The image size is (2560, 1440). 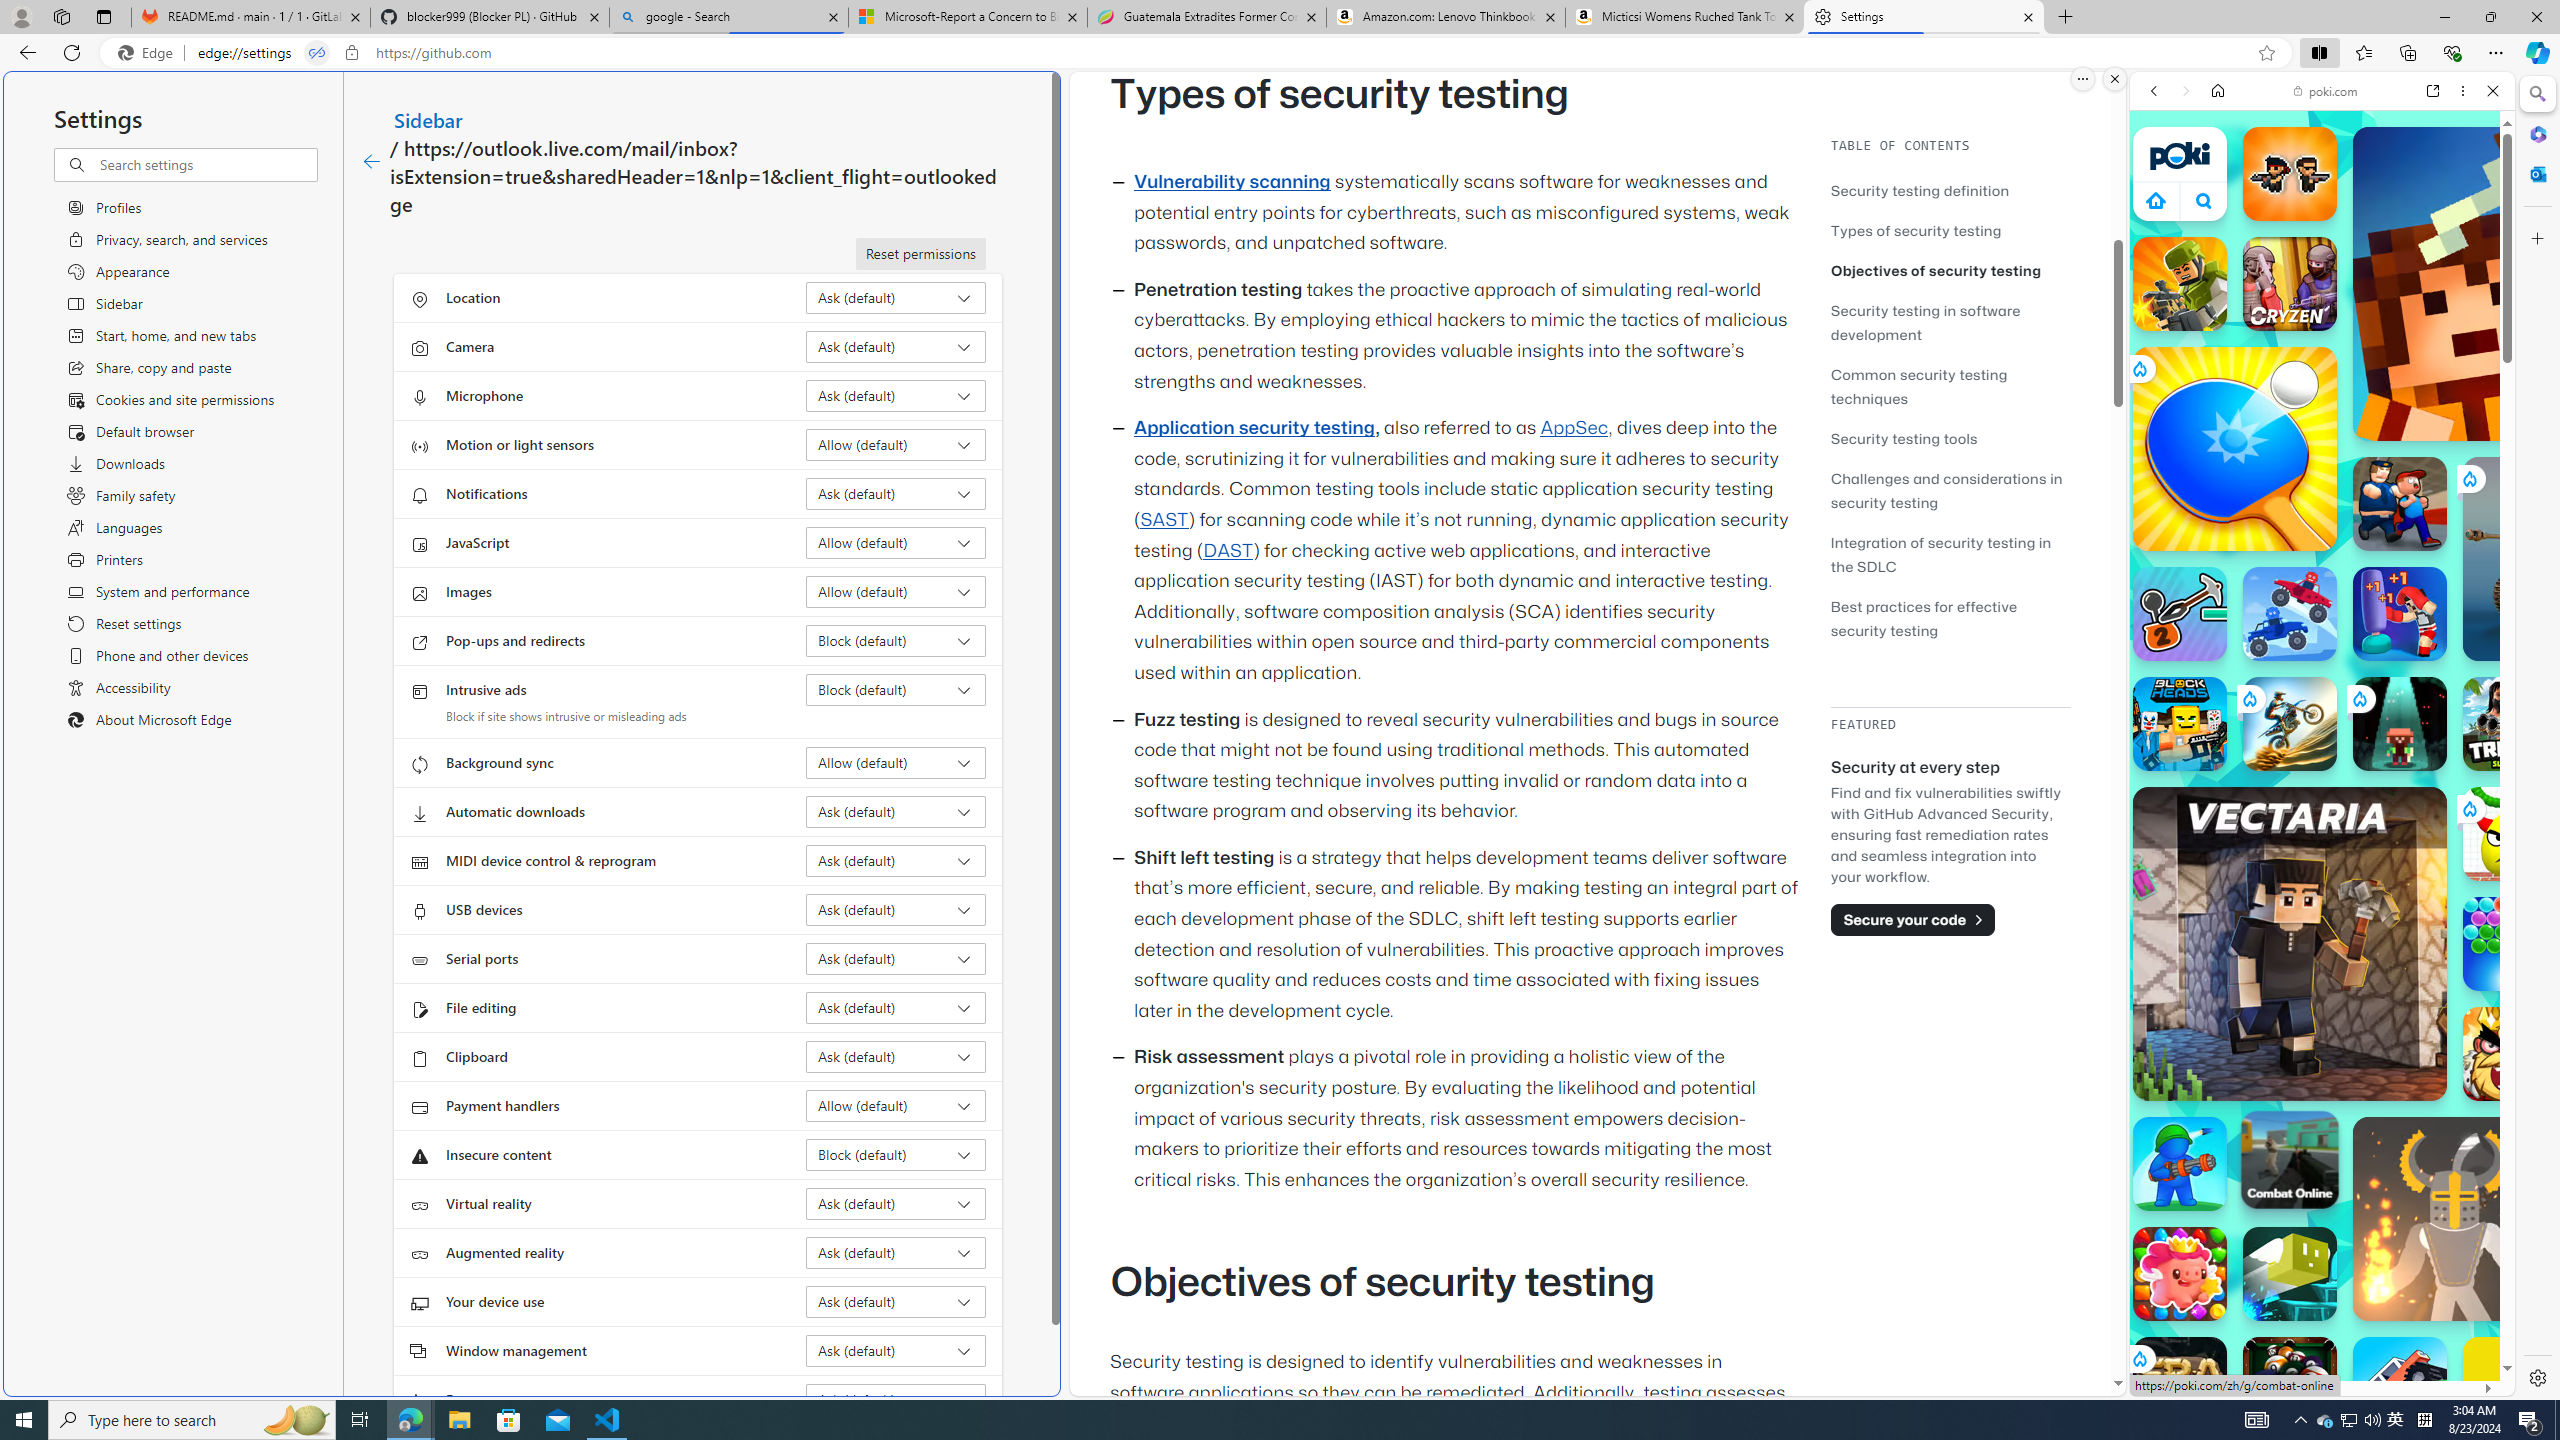 I want to click on Car Games, so click(x=2322, y=470).